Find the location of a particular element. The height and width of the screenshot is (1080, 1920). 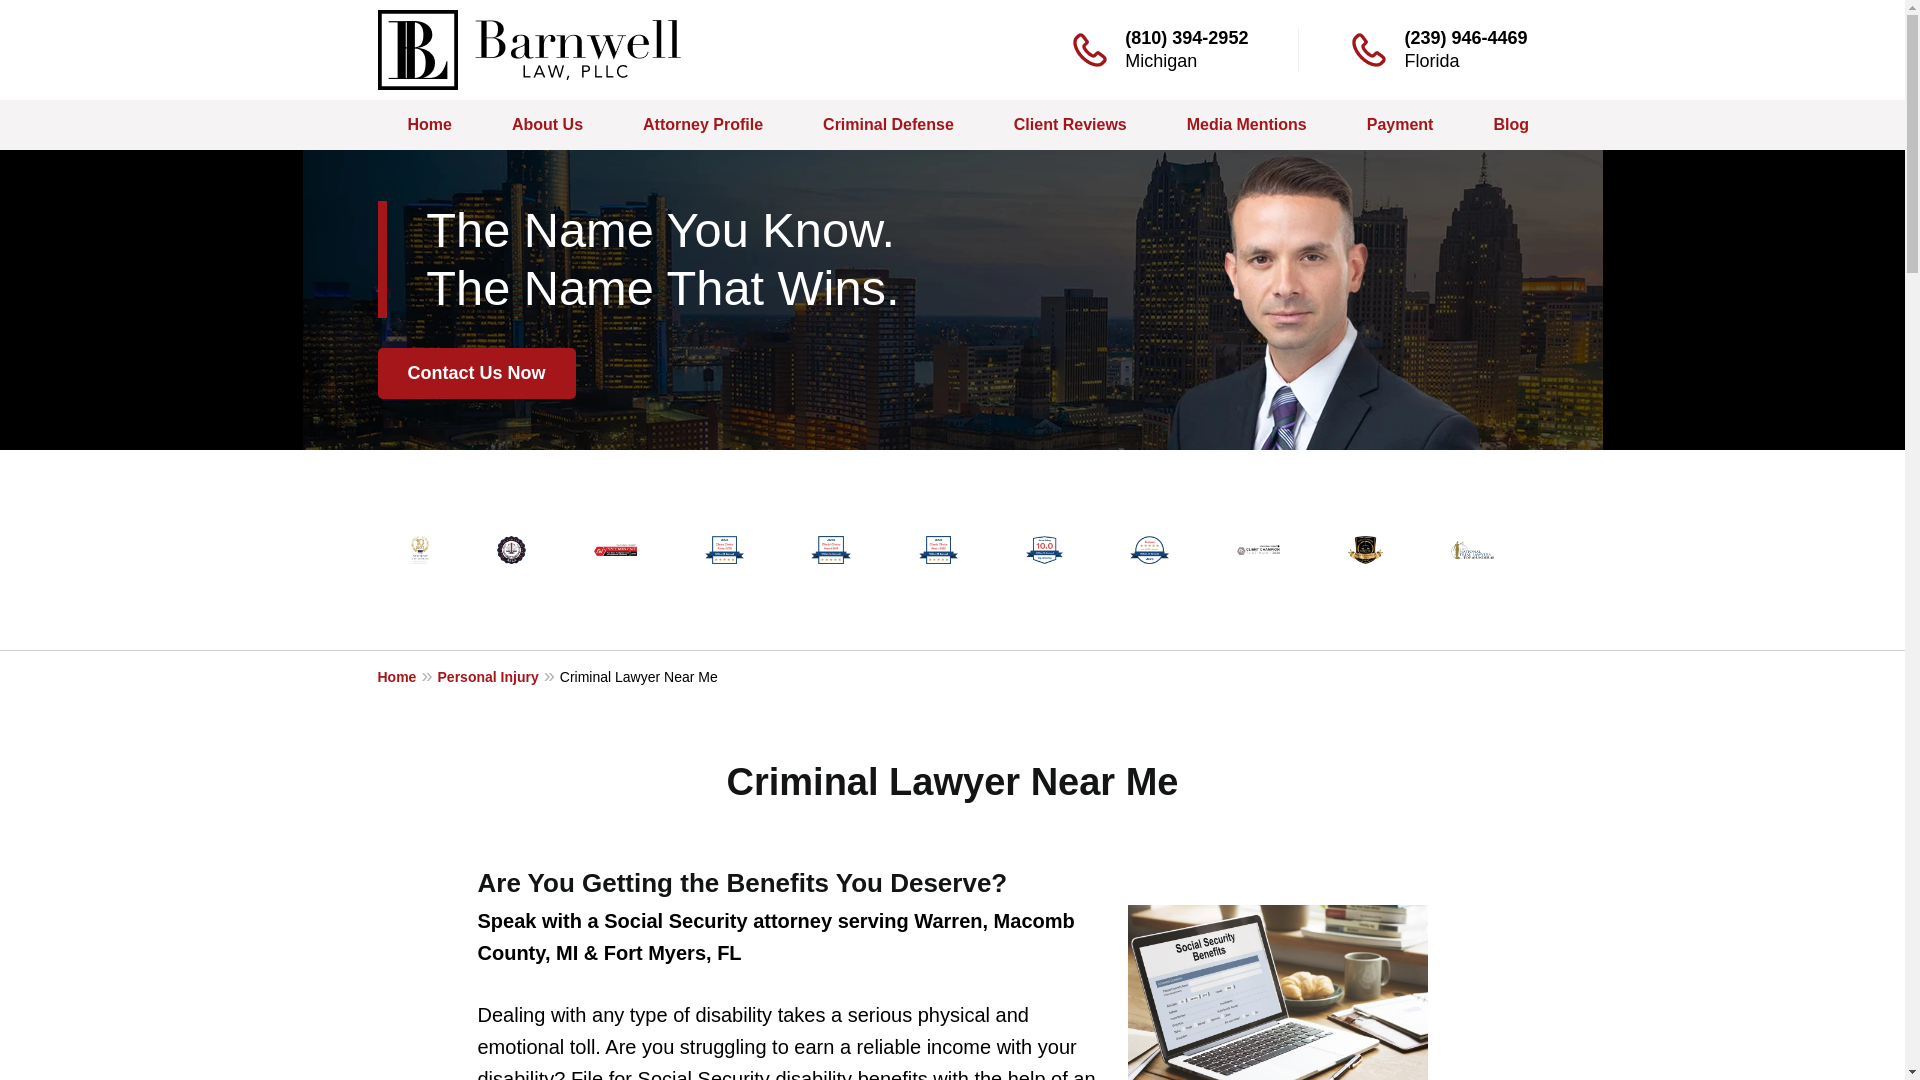

Payment is located at coordinates (1400, 125).